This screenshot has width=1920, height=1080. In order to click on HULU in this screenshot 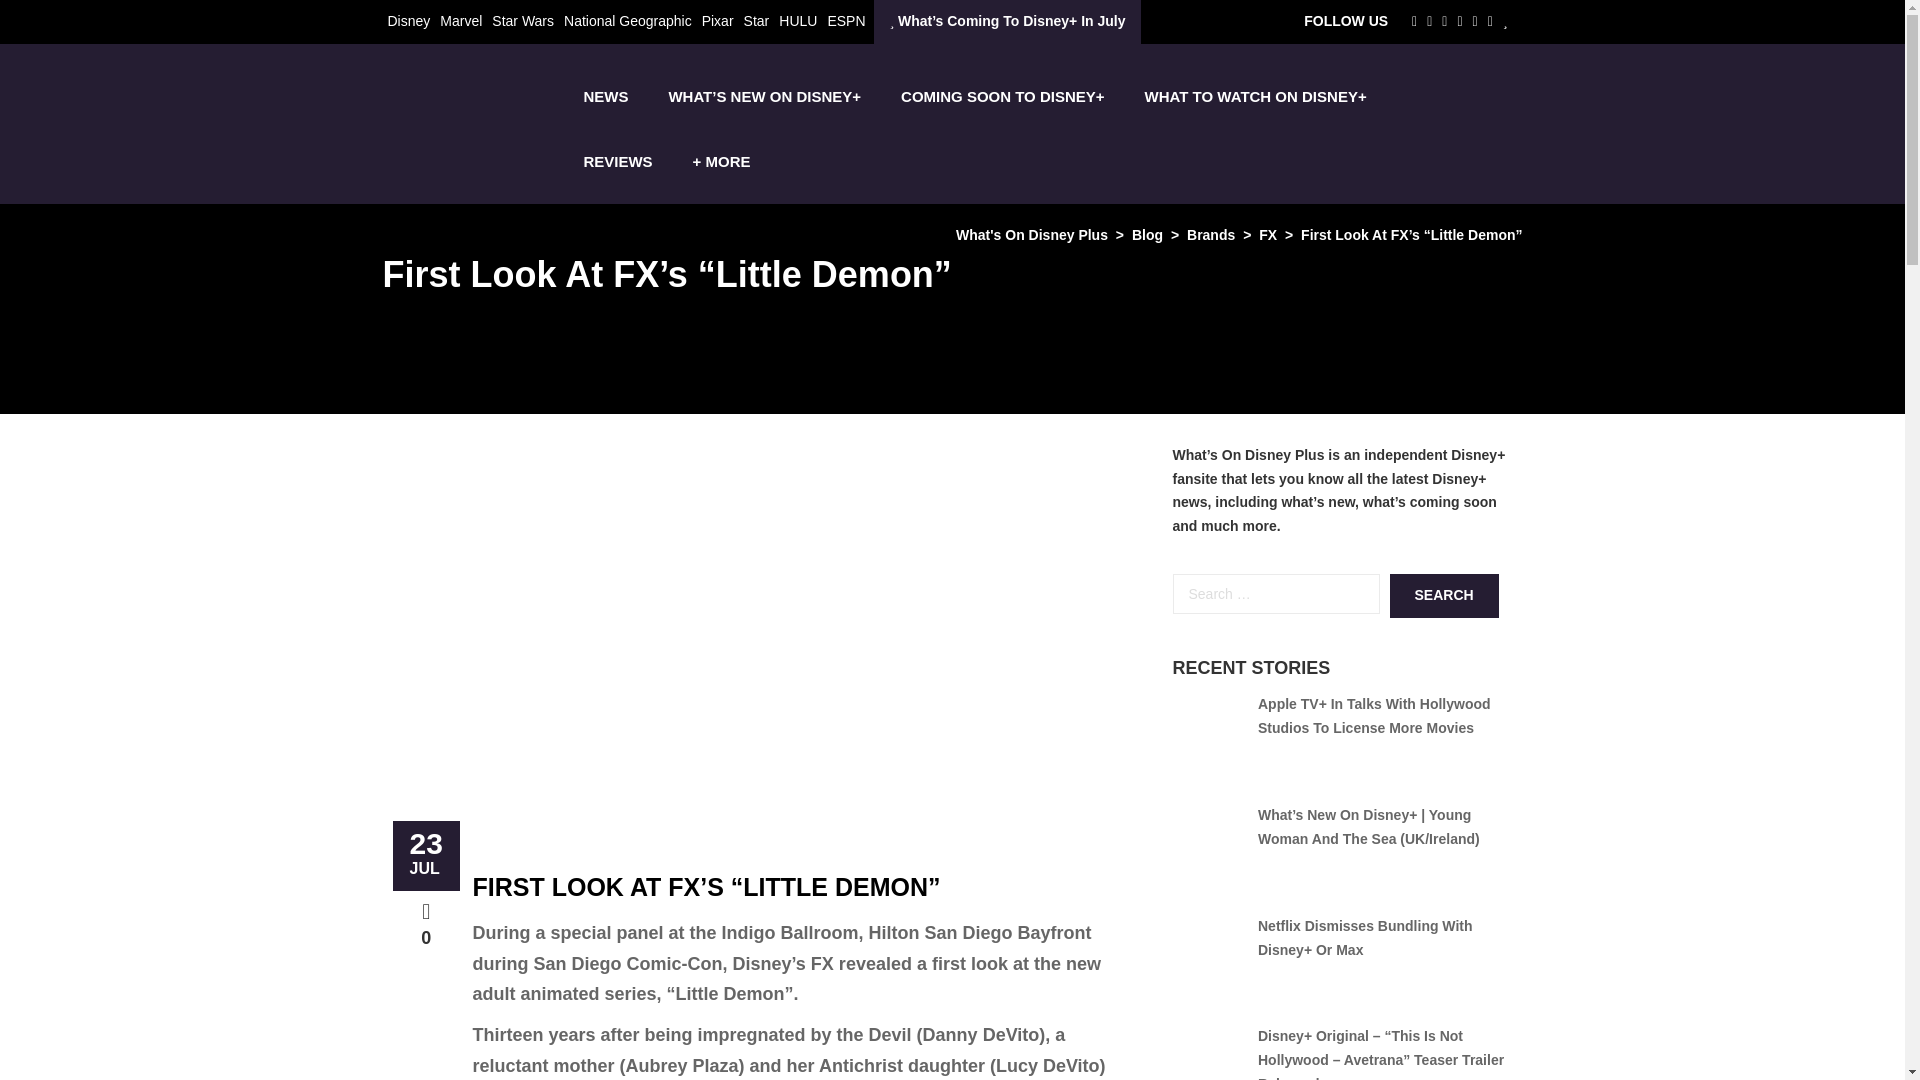, I will do `click(798, 20)`.